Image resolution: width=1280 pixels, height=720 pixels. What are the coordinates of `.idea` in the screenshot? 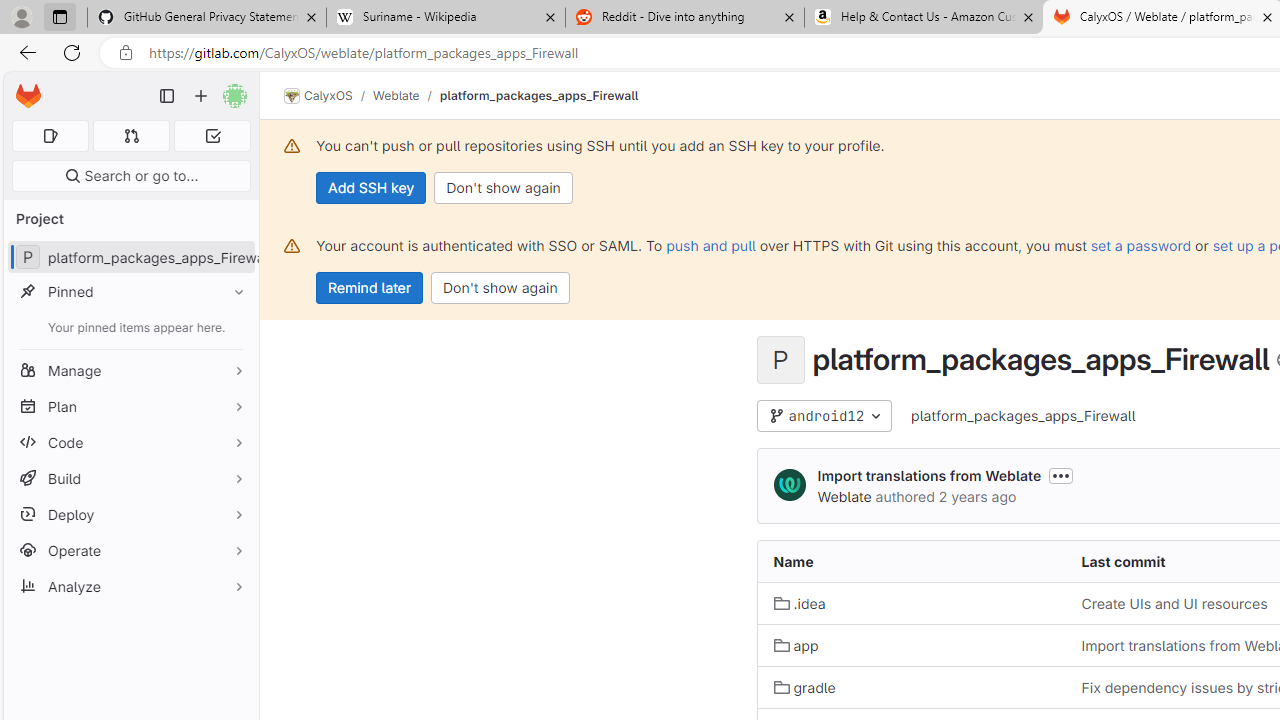 It's located at (799, 604).